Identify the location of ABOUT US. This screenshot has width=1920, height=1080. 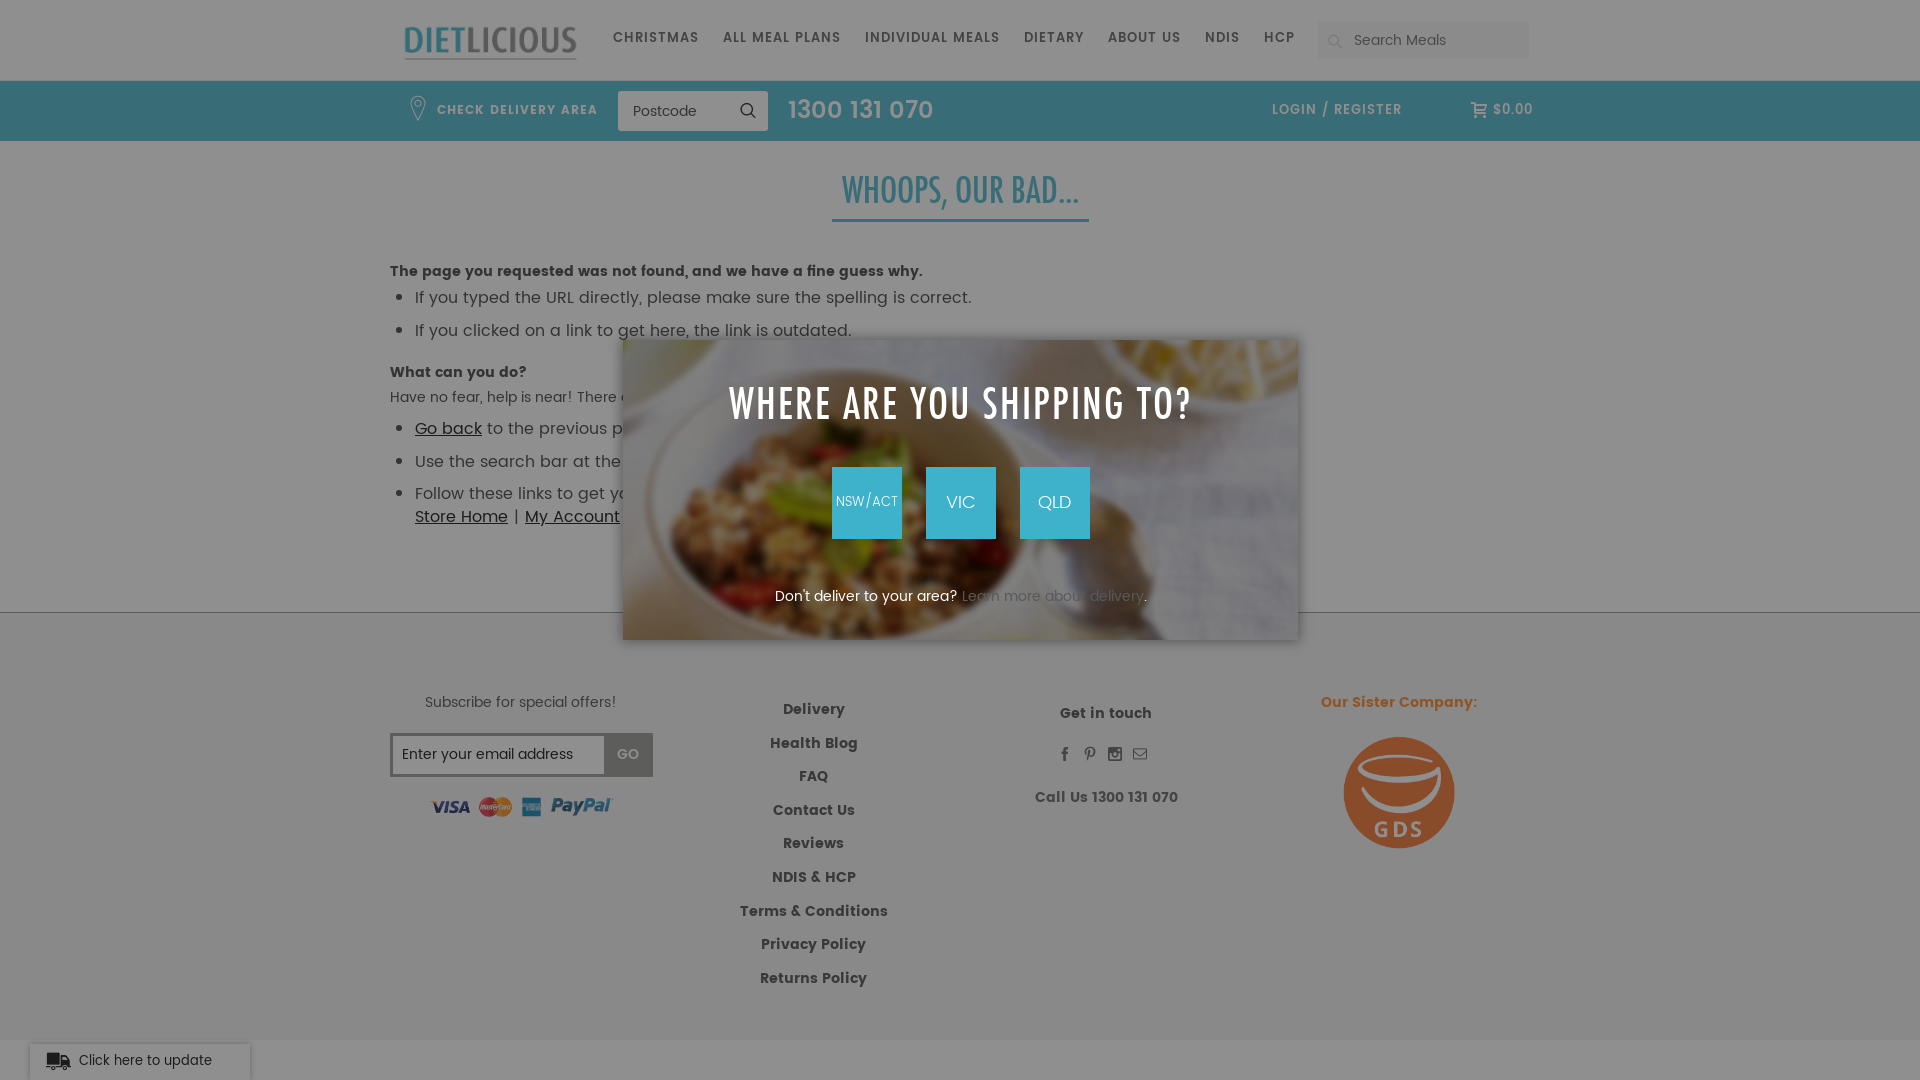
(1144, 40).